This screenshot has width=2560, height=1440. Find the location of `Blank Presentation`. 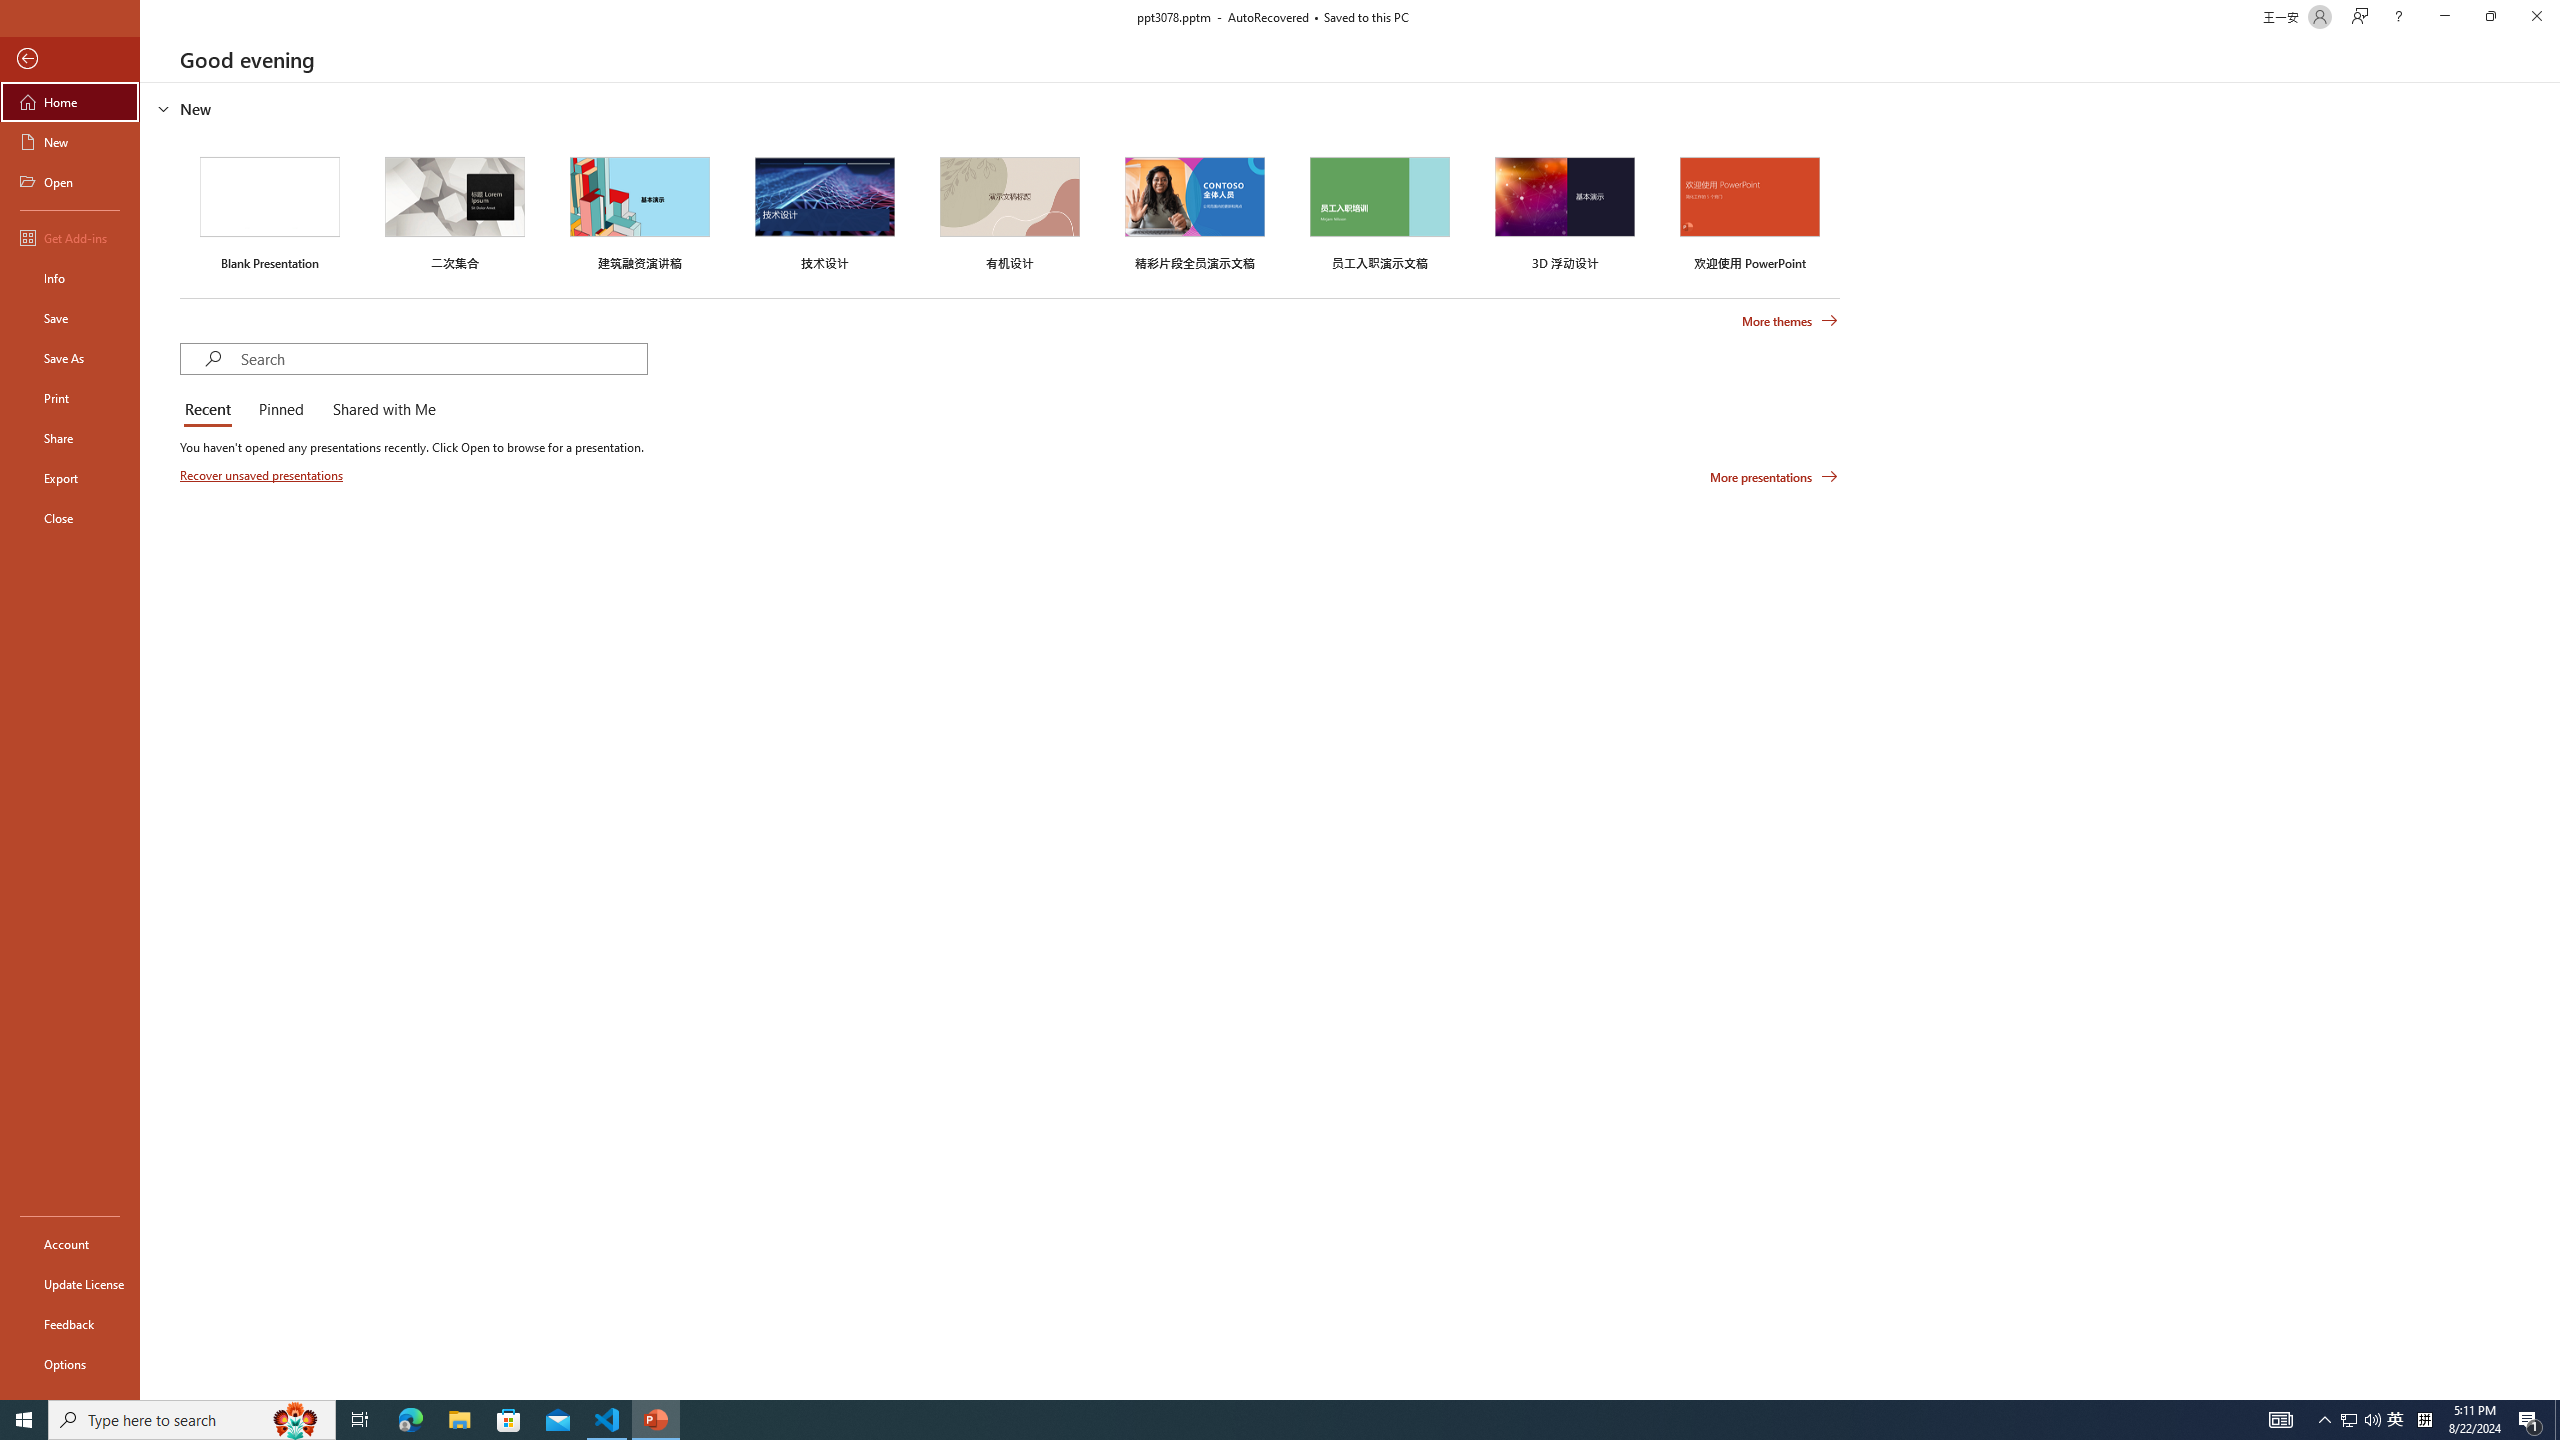

Blank Presentation is located at coordinates (270, 210).